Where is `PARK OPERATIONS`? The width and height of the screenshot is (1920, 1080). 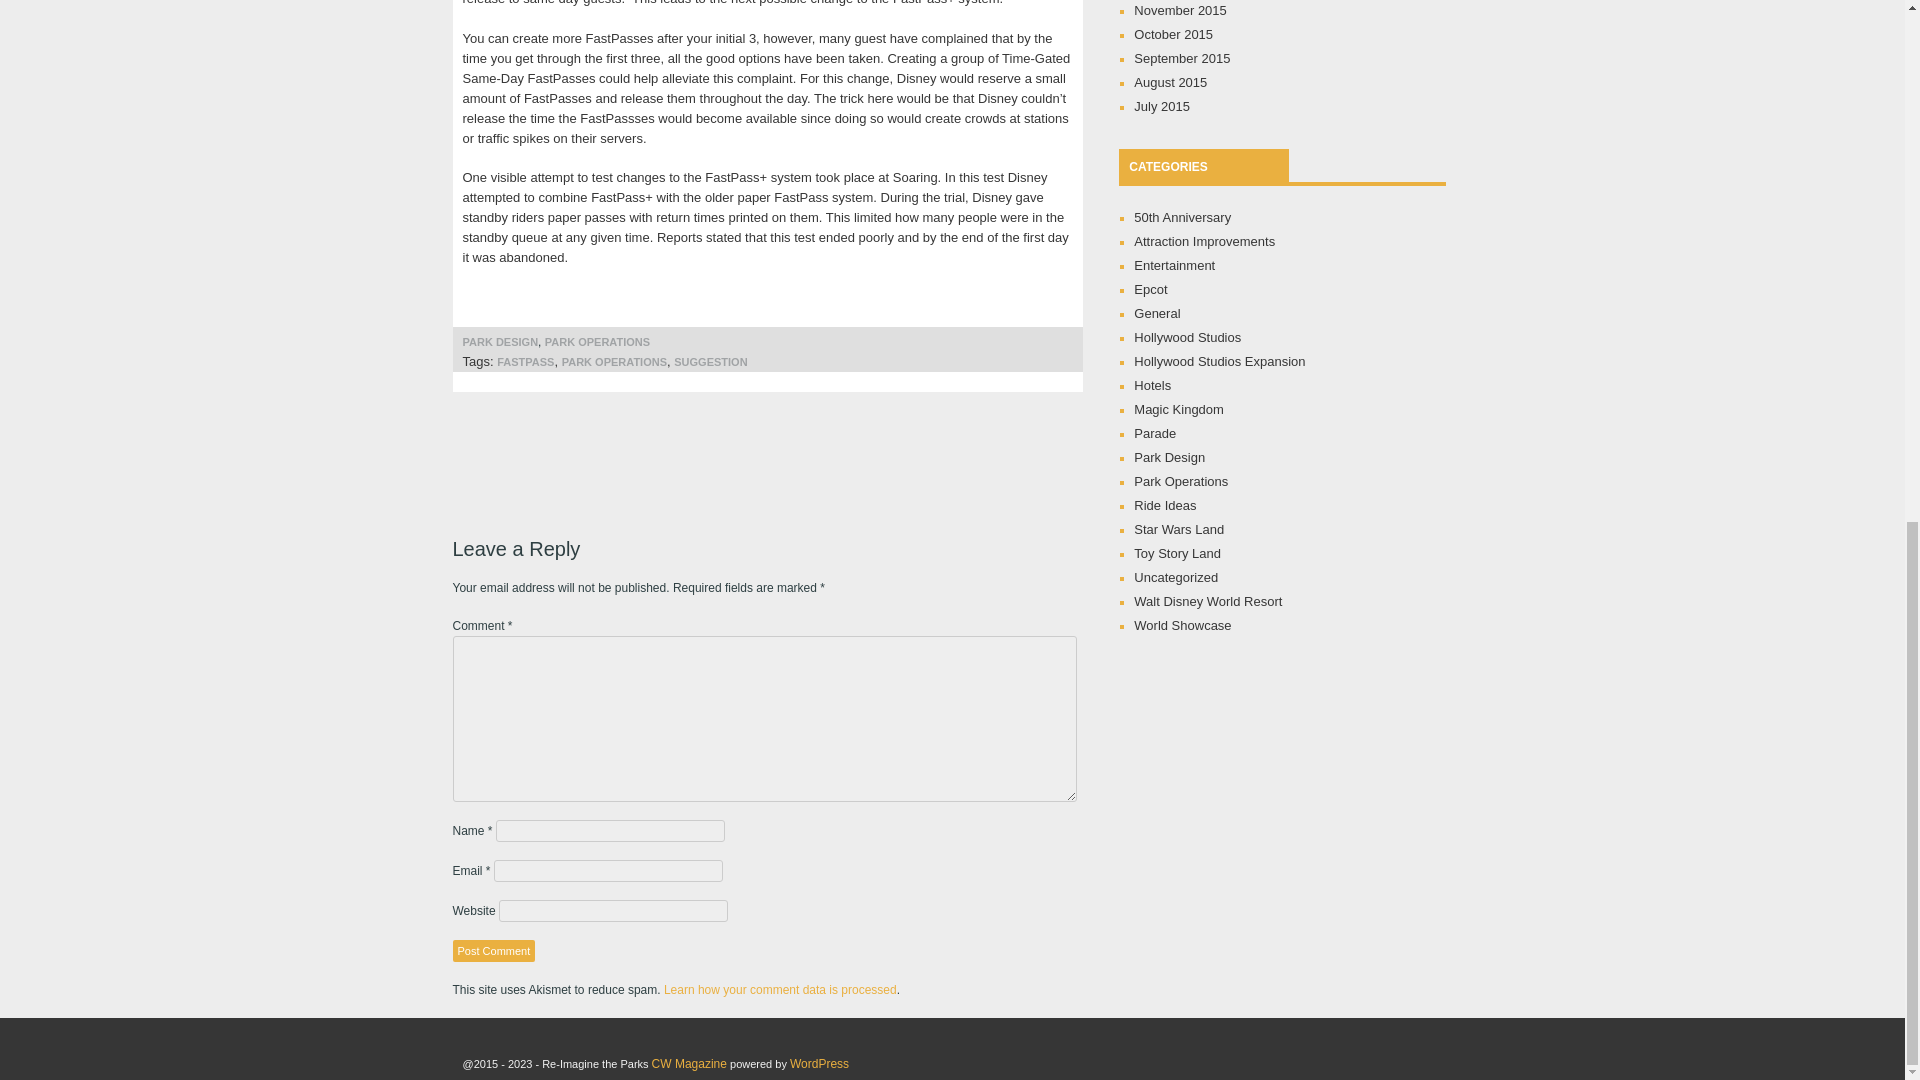
PARK OPERATIONS is located at coordinates (614, 362).